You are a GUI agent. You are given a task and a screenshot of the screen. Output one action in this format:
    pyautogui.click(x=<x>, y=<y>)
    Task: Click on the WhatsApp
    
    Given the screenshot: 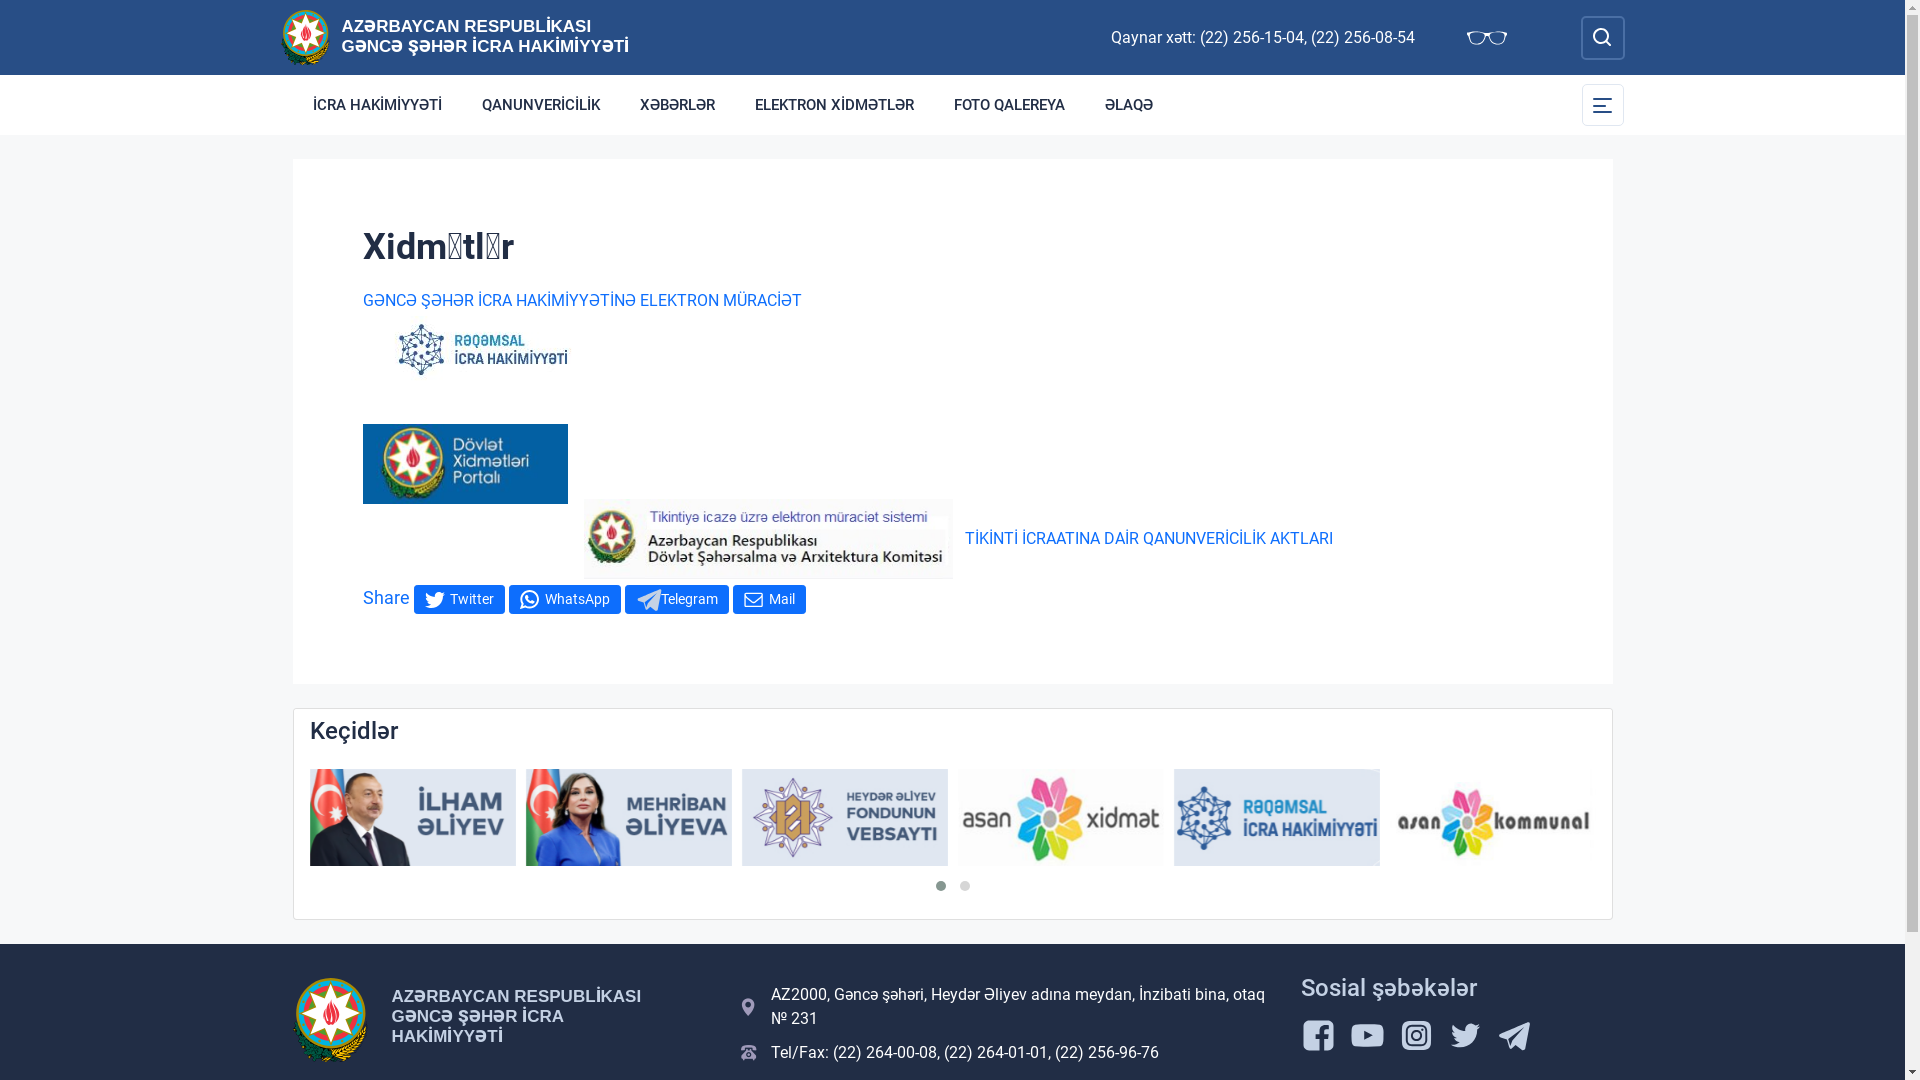 What is the action you would take?
    pyautogui.click(x=564, y=600)
    